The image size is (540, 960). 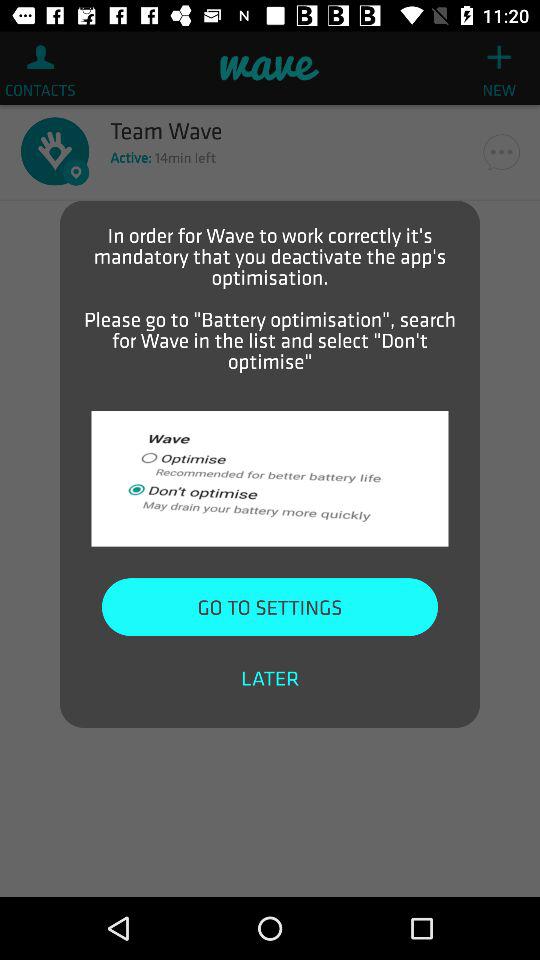 What do you see at coordinates (270, 678) in the screenshot?
I see `tap item at the bottom` at bounding box center [270, 678].